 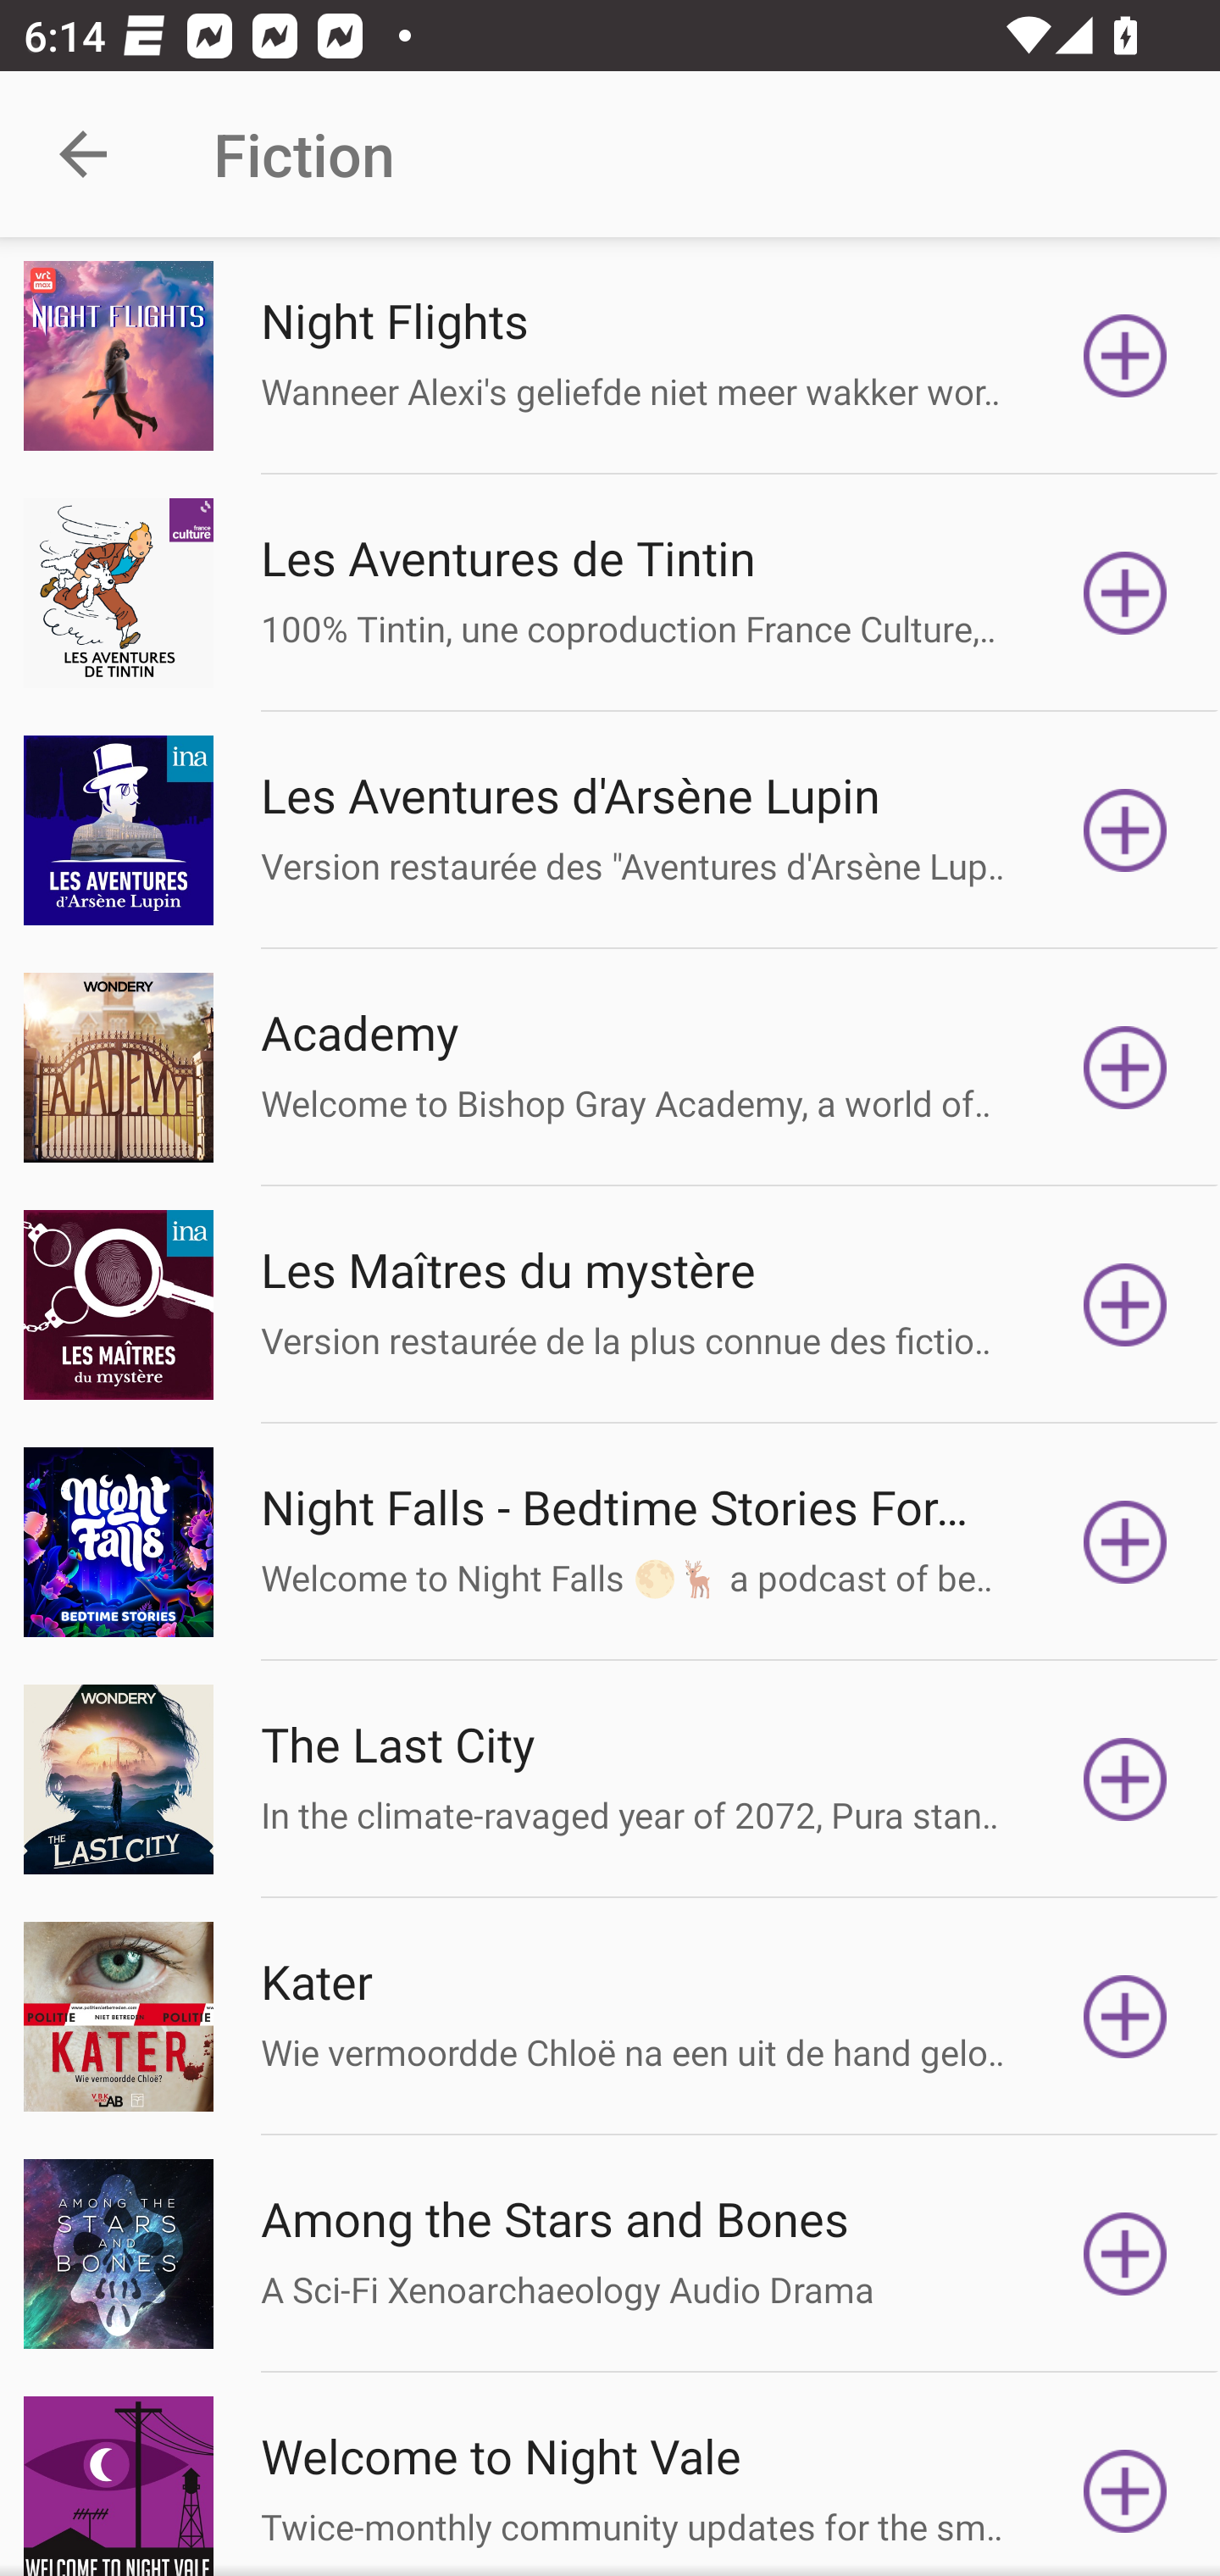 What do you see at coordinates (1125, 1068) in the screenshot?
I see `Subscribe` at bounding box center [1125, 1068].